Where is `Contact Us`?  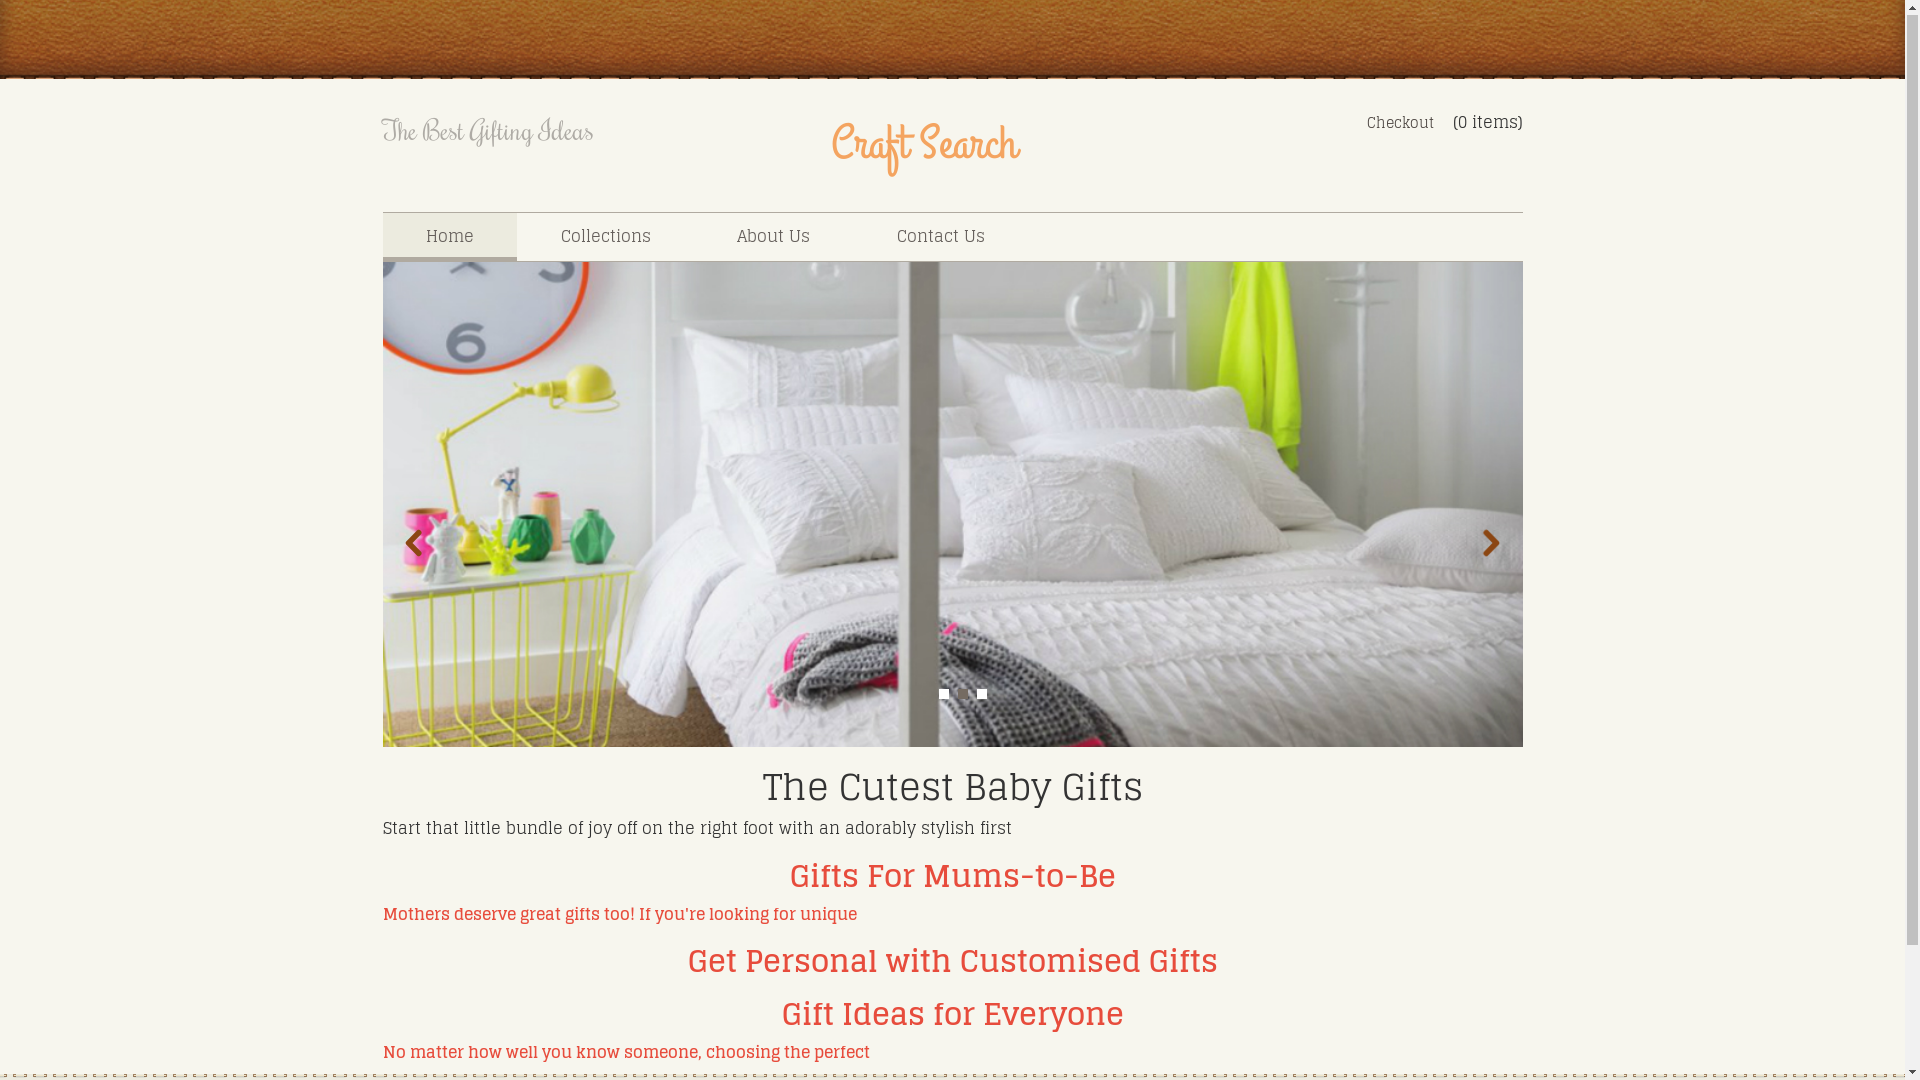 Contact Us is located at coordinates (942, 238).